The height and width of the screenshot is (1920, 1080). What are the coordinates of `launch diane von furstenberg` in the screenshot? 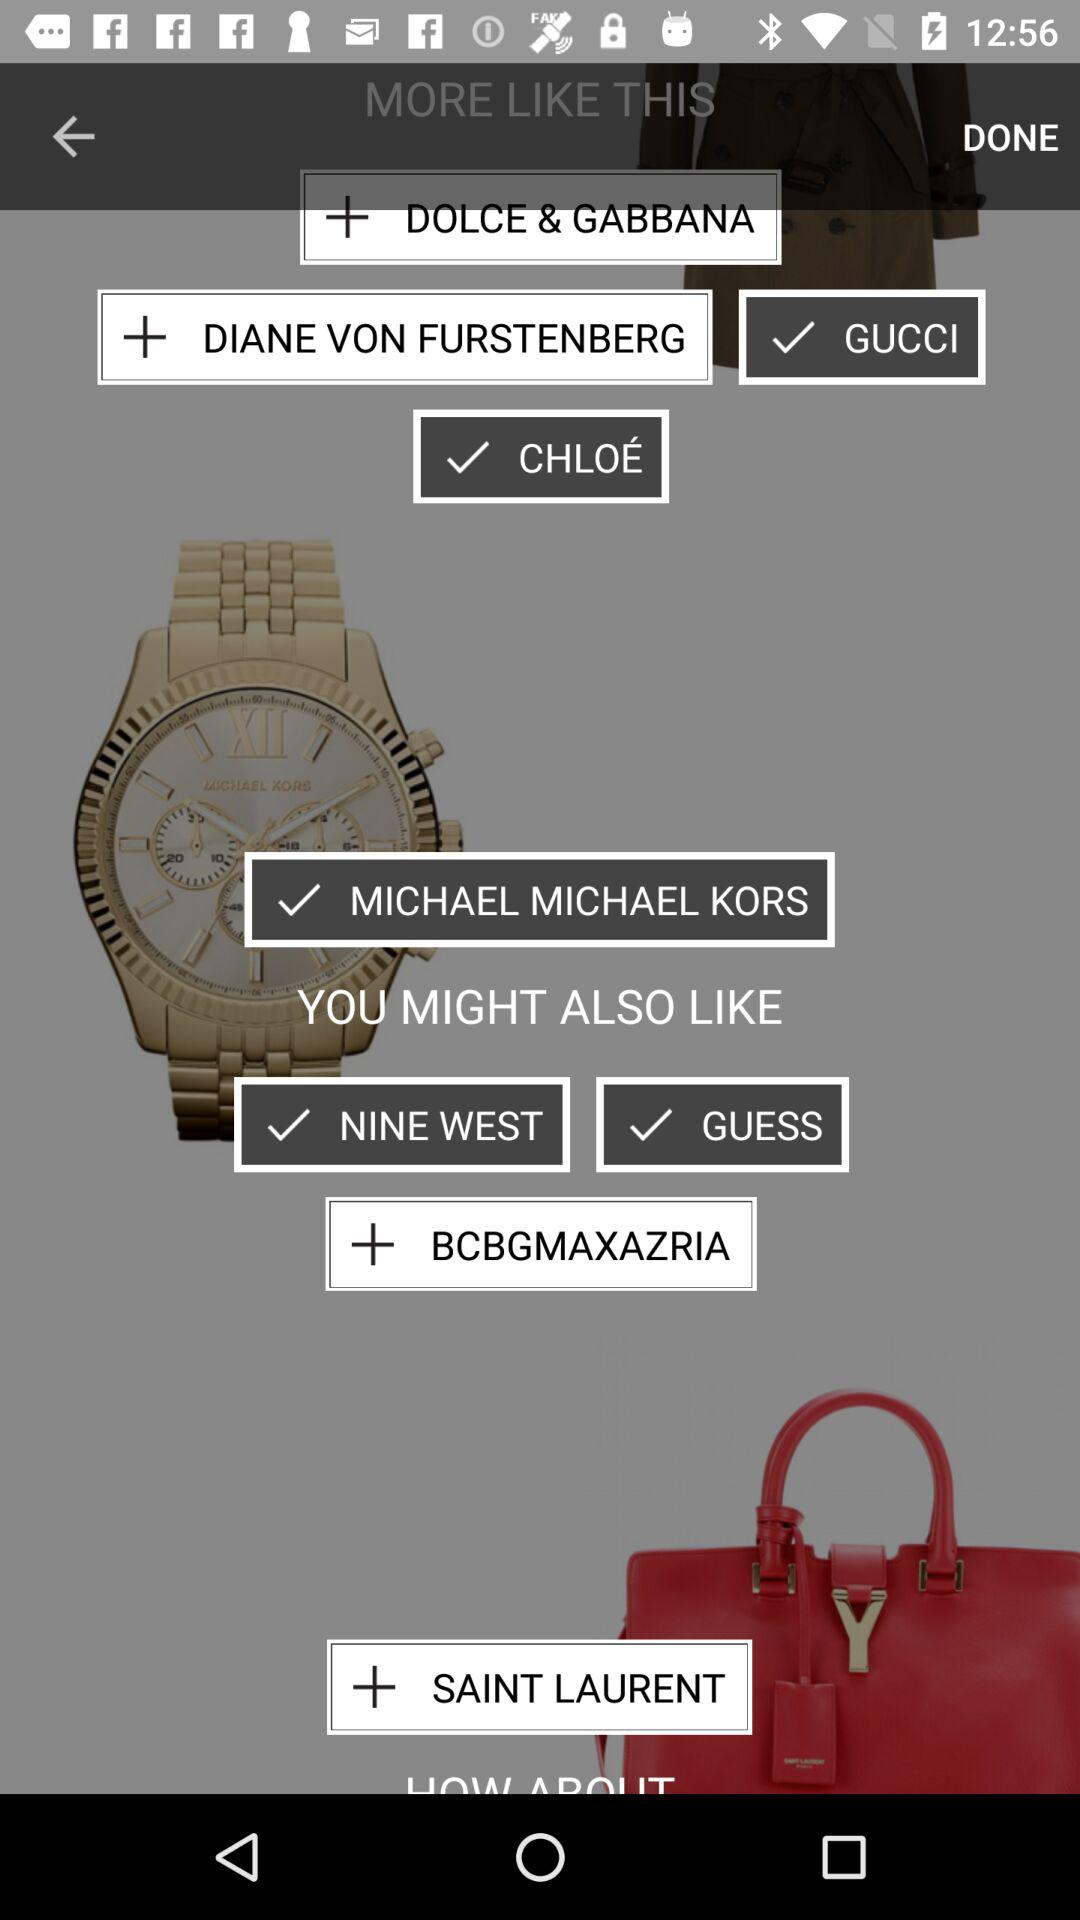 It's located at (404, 336).